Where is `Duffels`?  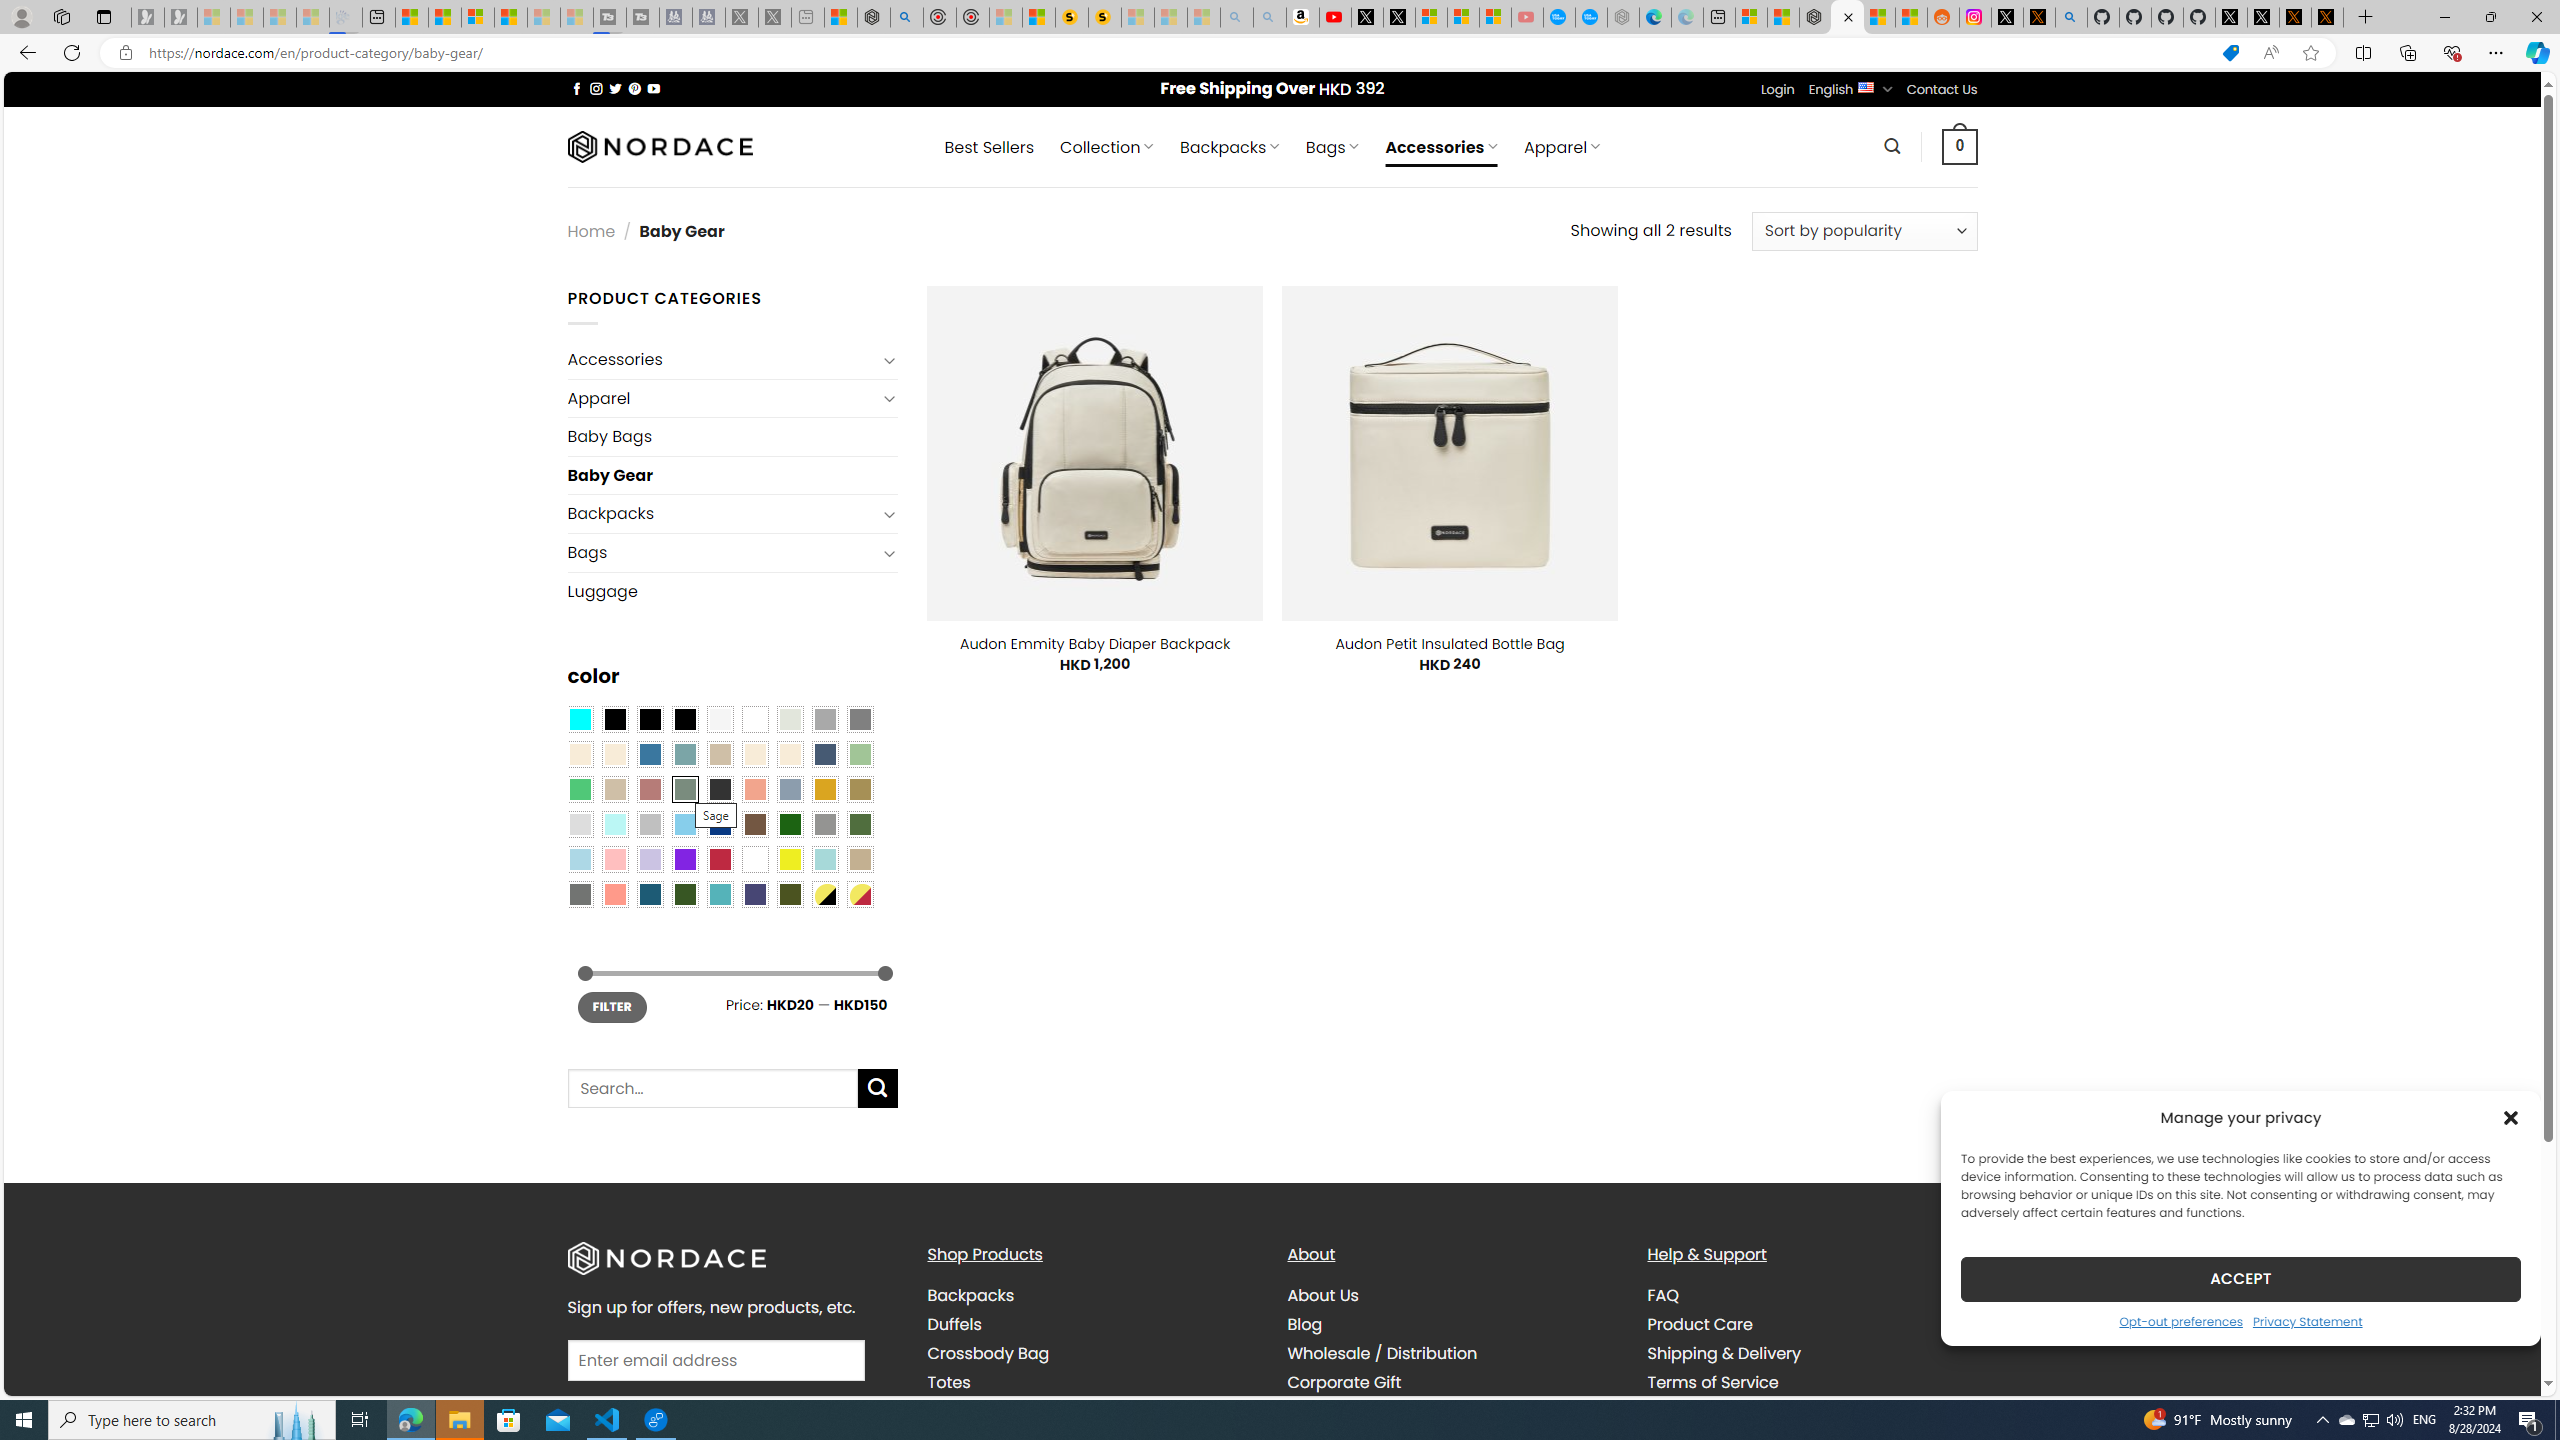
Duffels is located at coordinates (1091, 1324).